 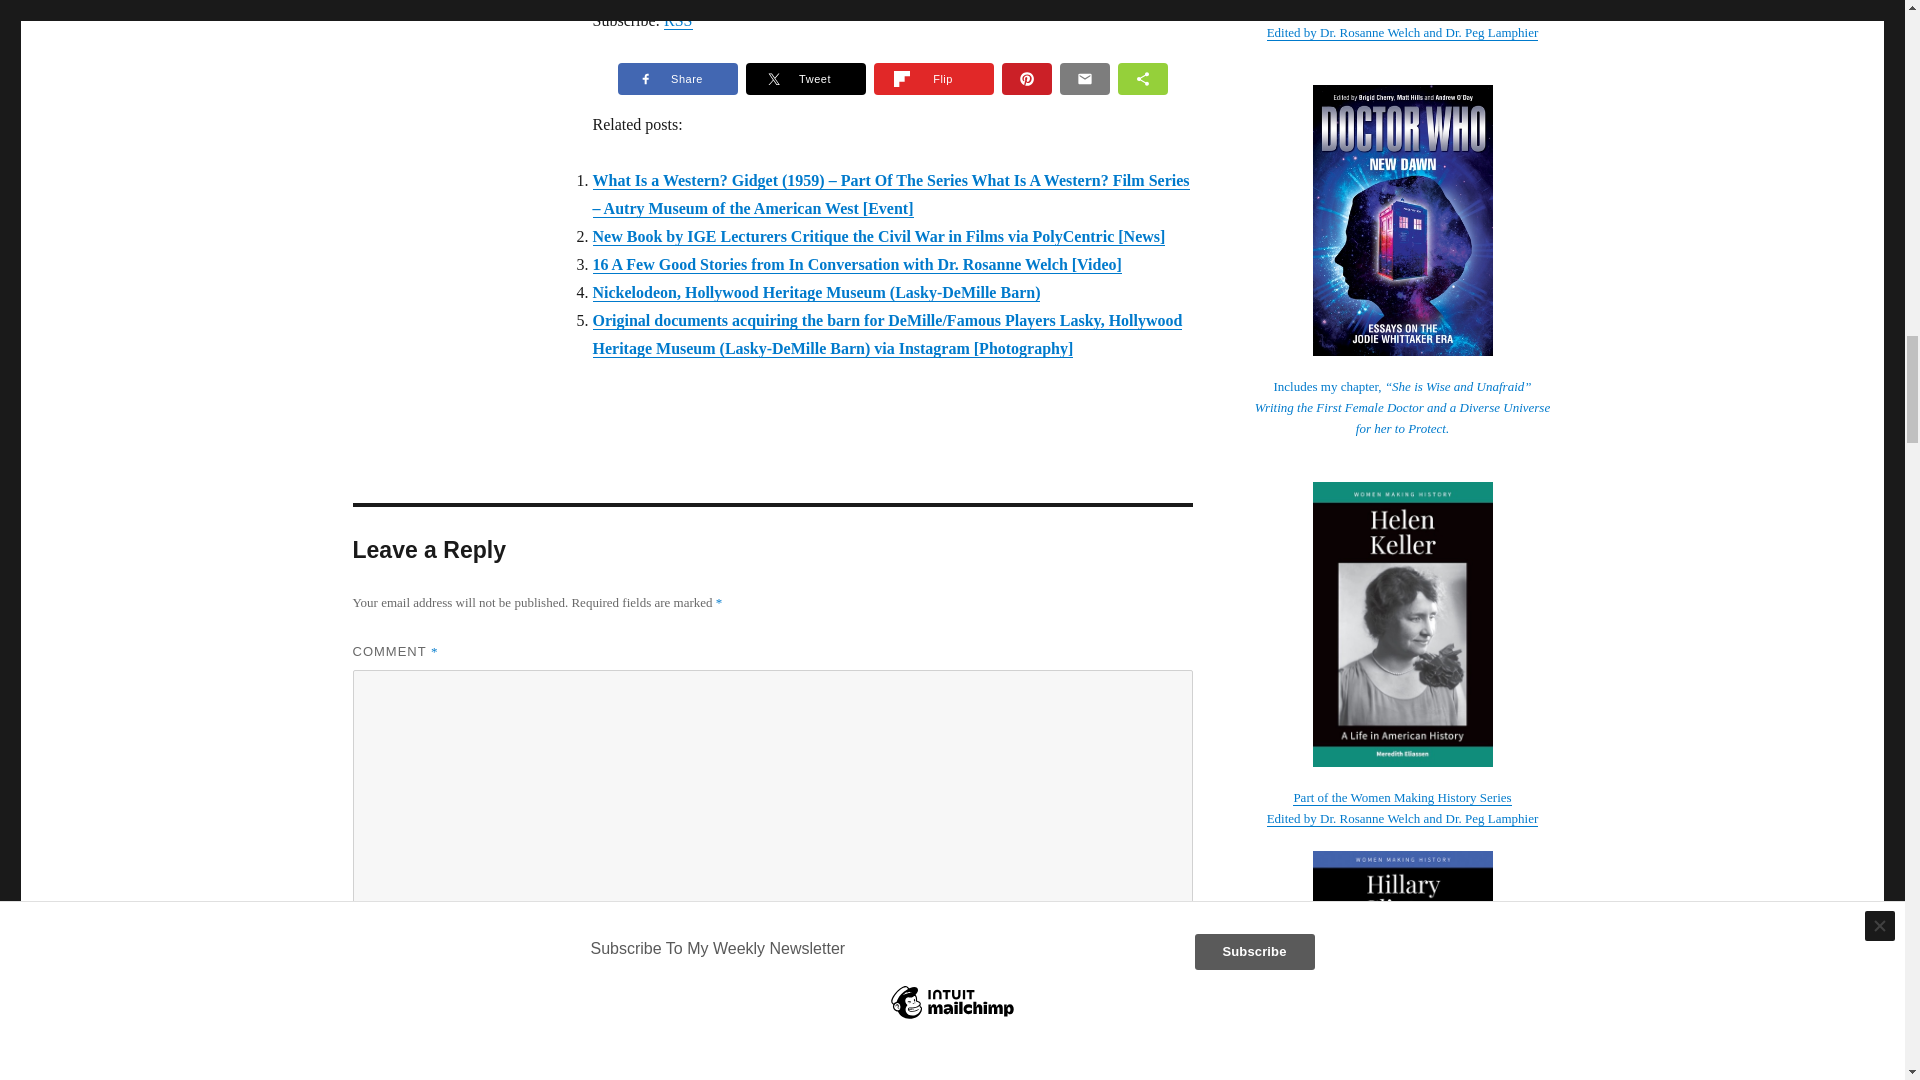 What do you see at coordinates (678, 20) in the screenshot?
I see `Subscribe via RSS` at bounding box center [678, 20].